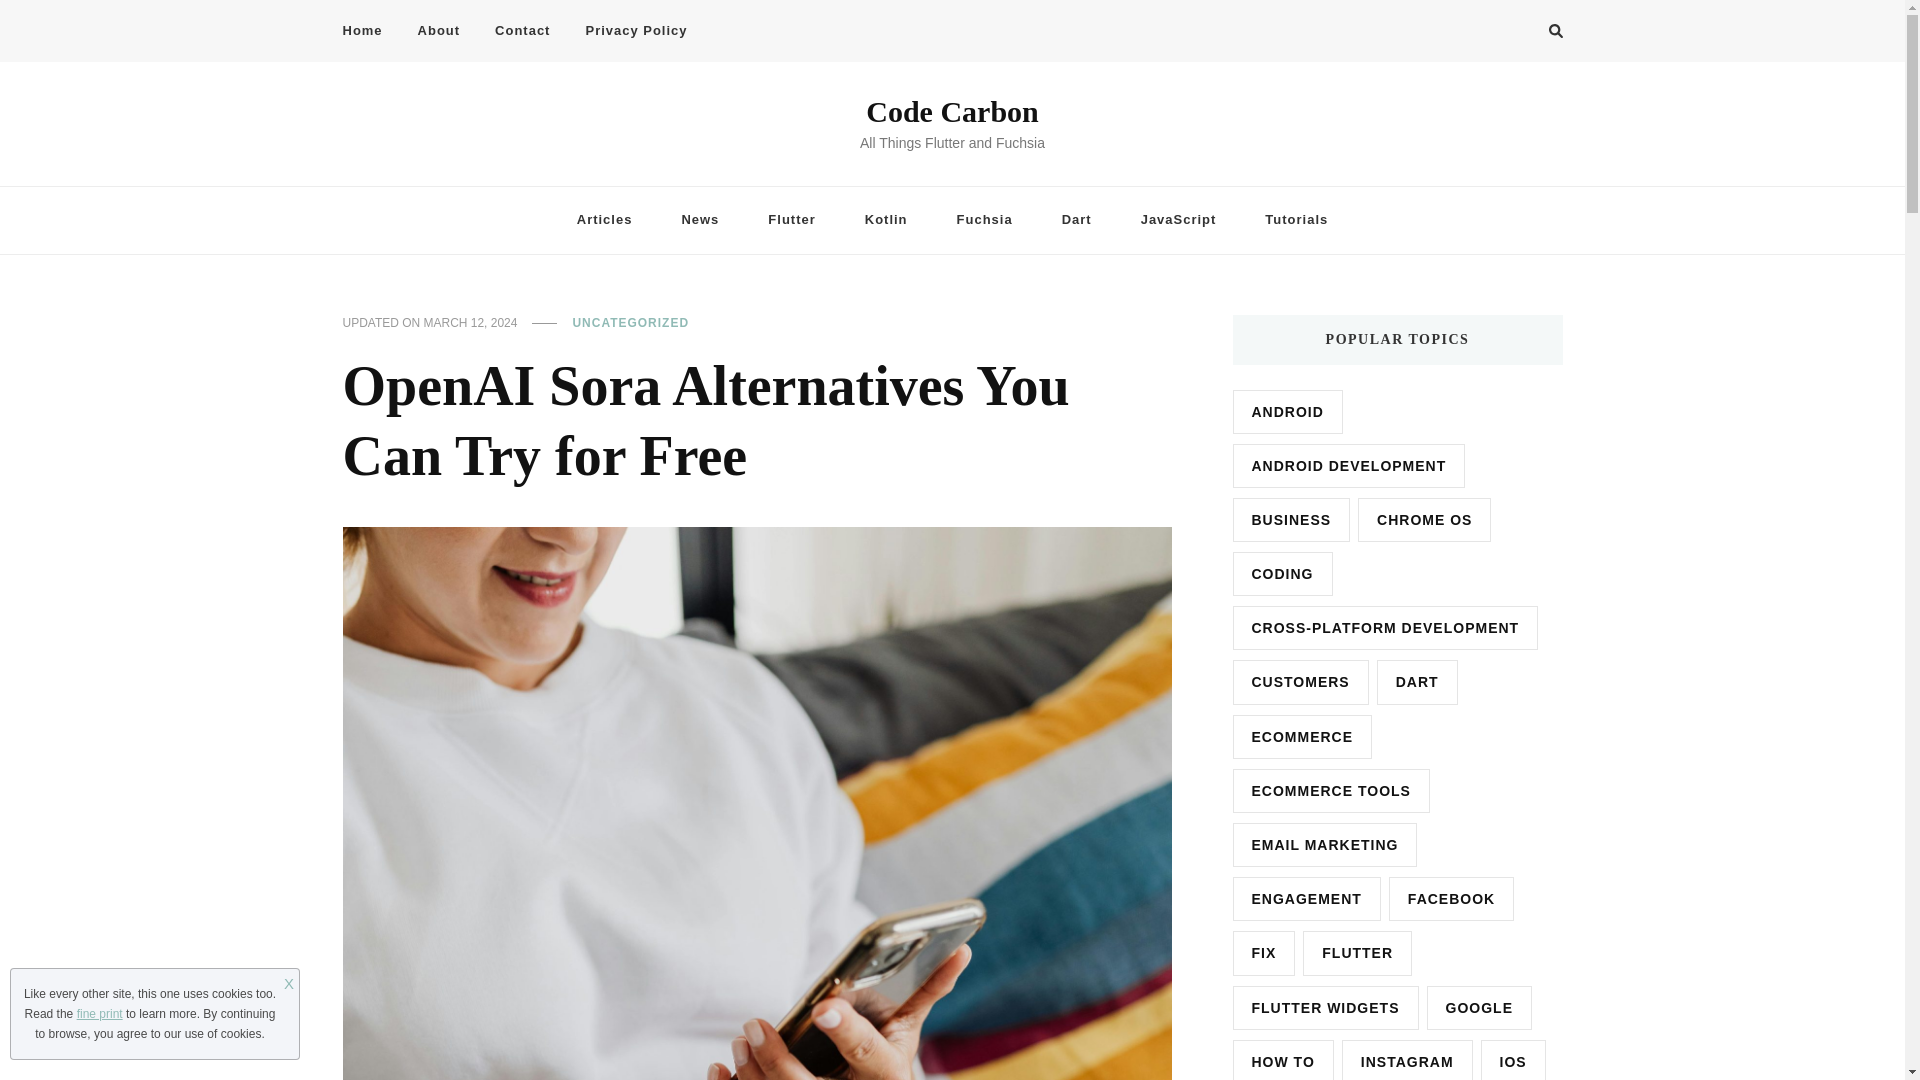 The image size is (1920, 1080). What do you see at coordinates (700, 220) in the screenshot?
I see `News` at bounding box center [700, 220].